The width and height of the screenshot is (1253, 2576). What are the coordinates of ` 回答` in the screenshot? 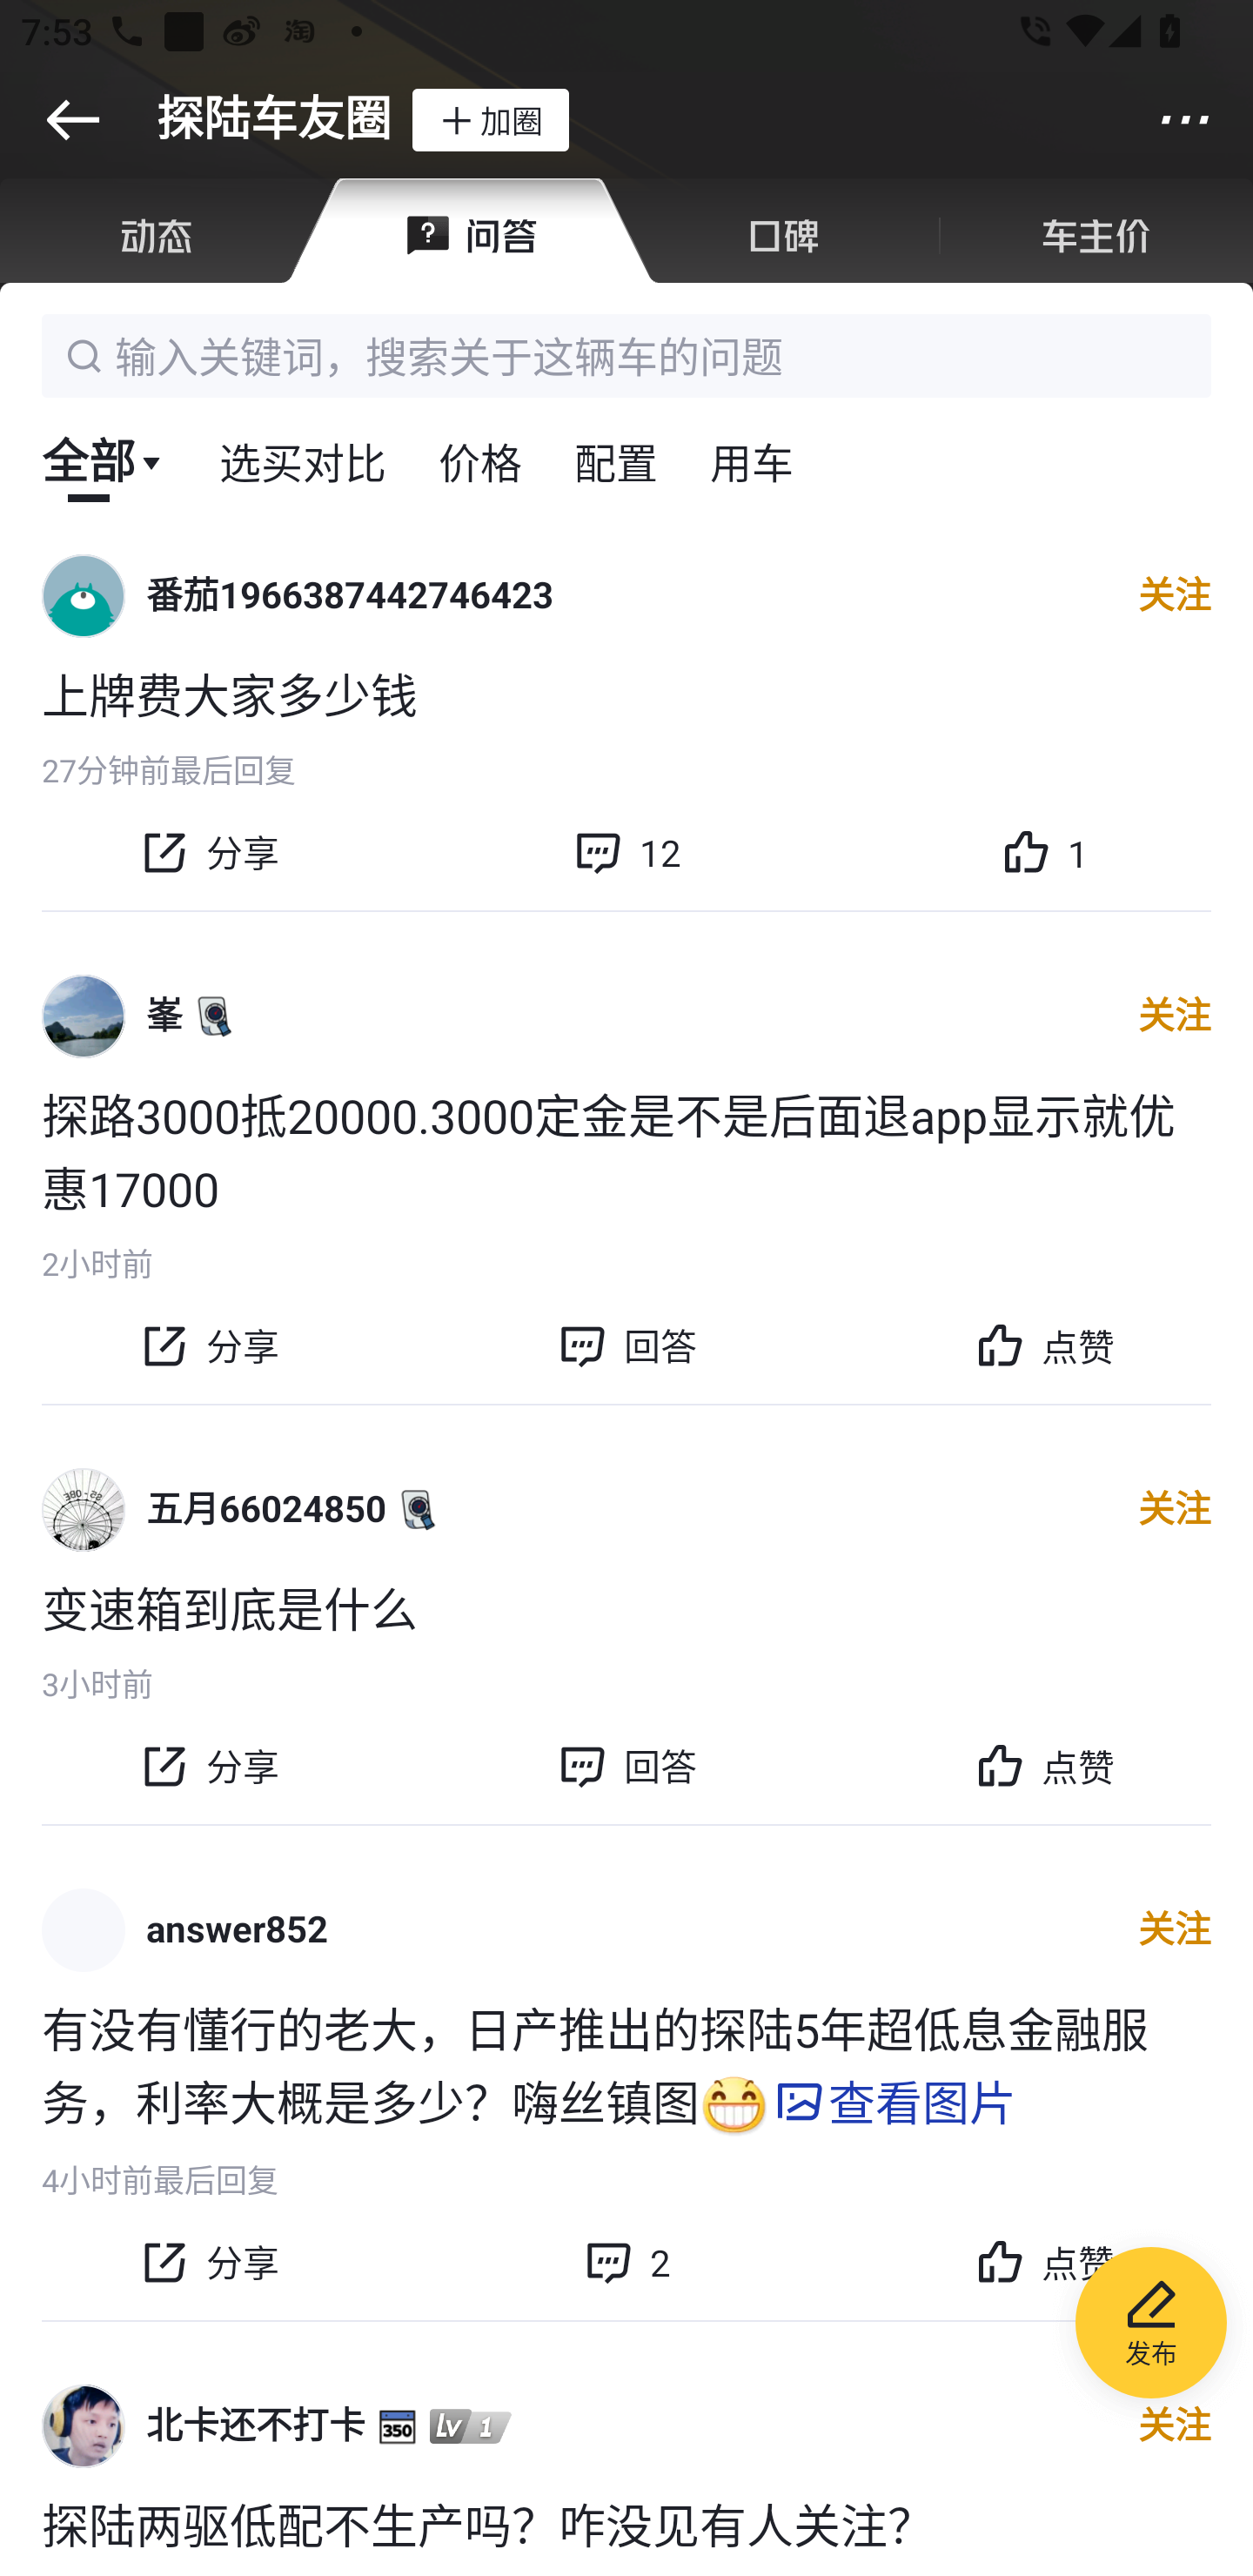 It's located at (626, 1345).